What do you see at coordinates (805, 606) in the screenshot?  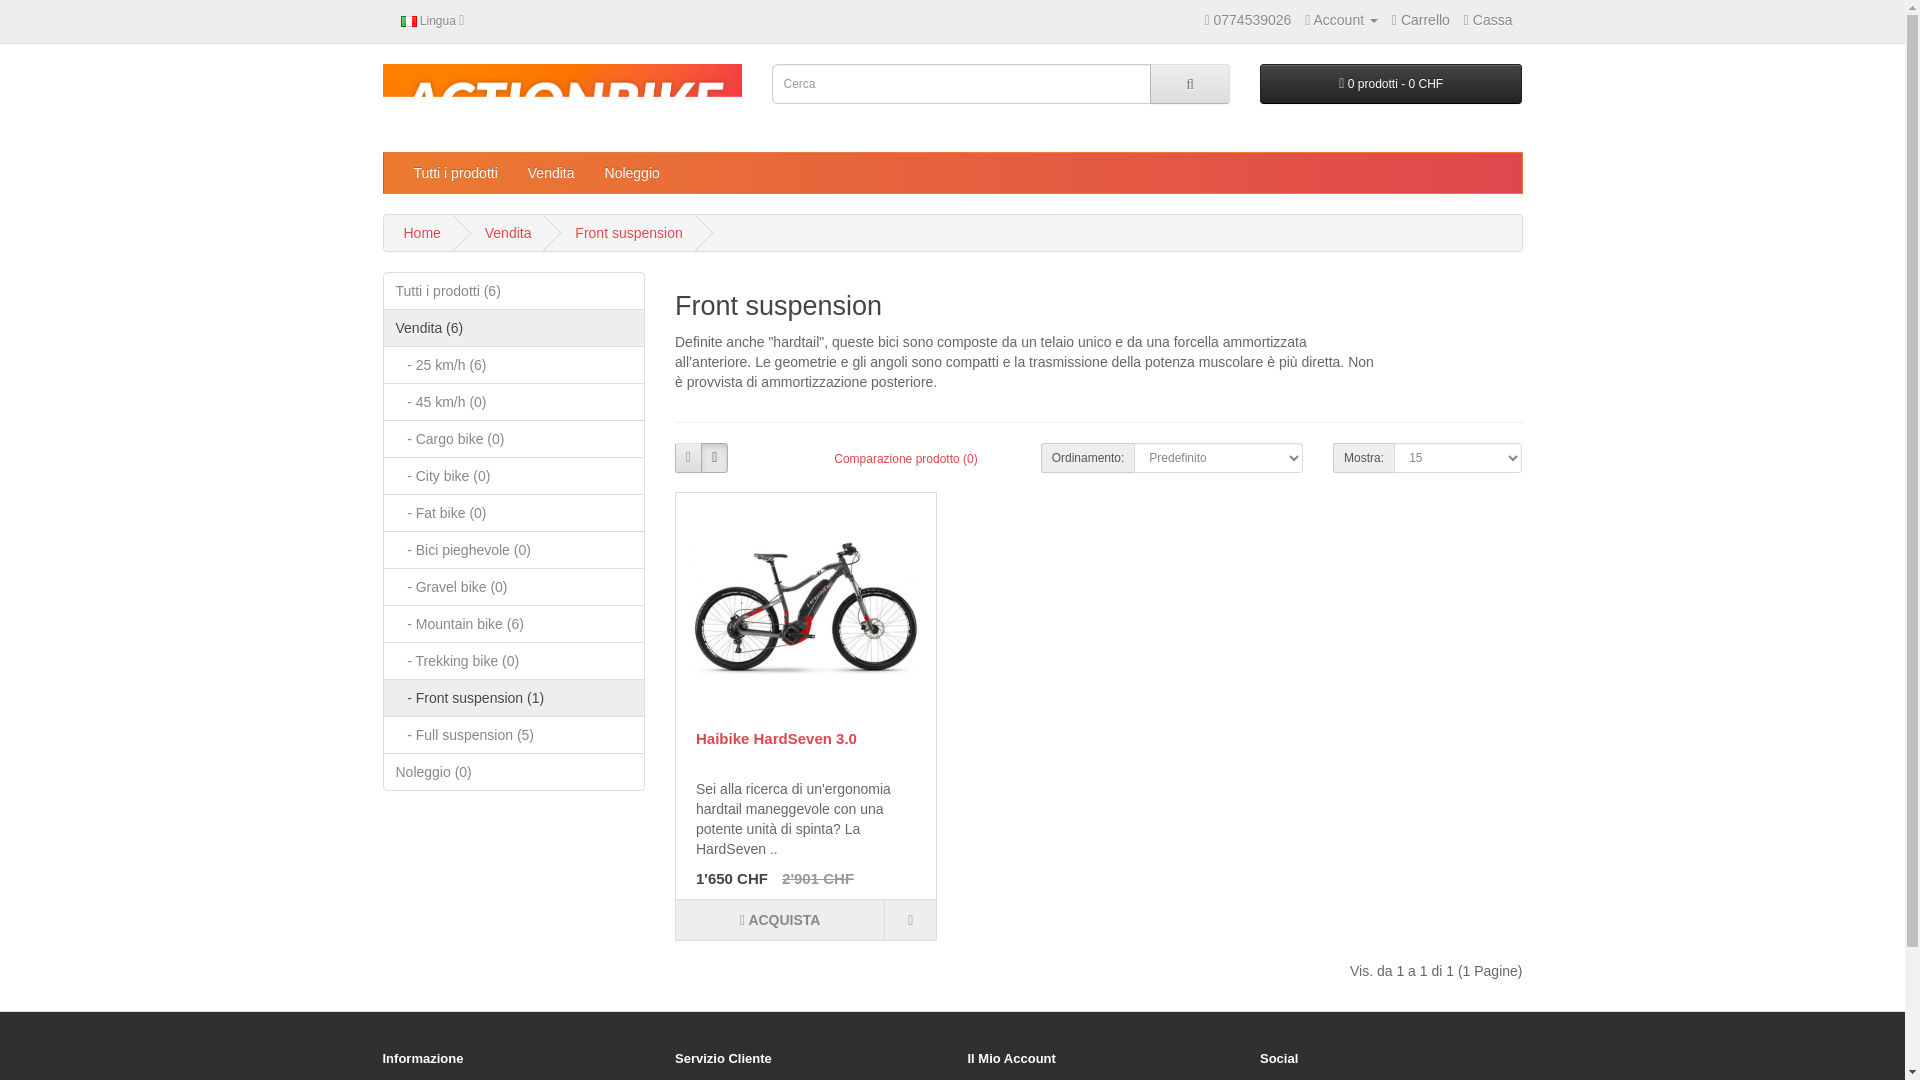 I see `Haibike HardSeven 3.0` at bounding box center [805, 606].